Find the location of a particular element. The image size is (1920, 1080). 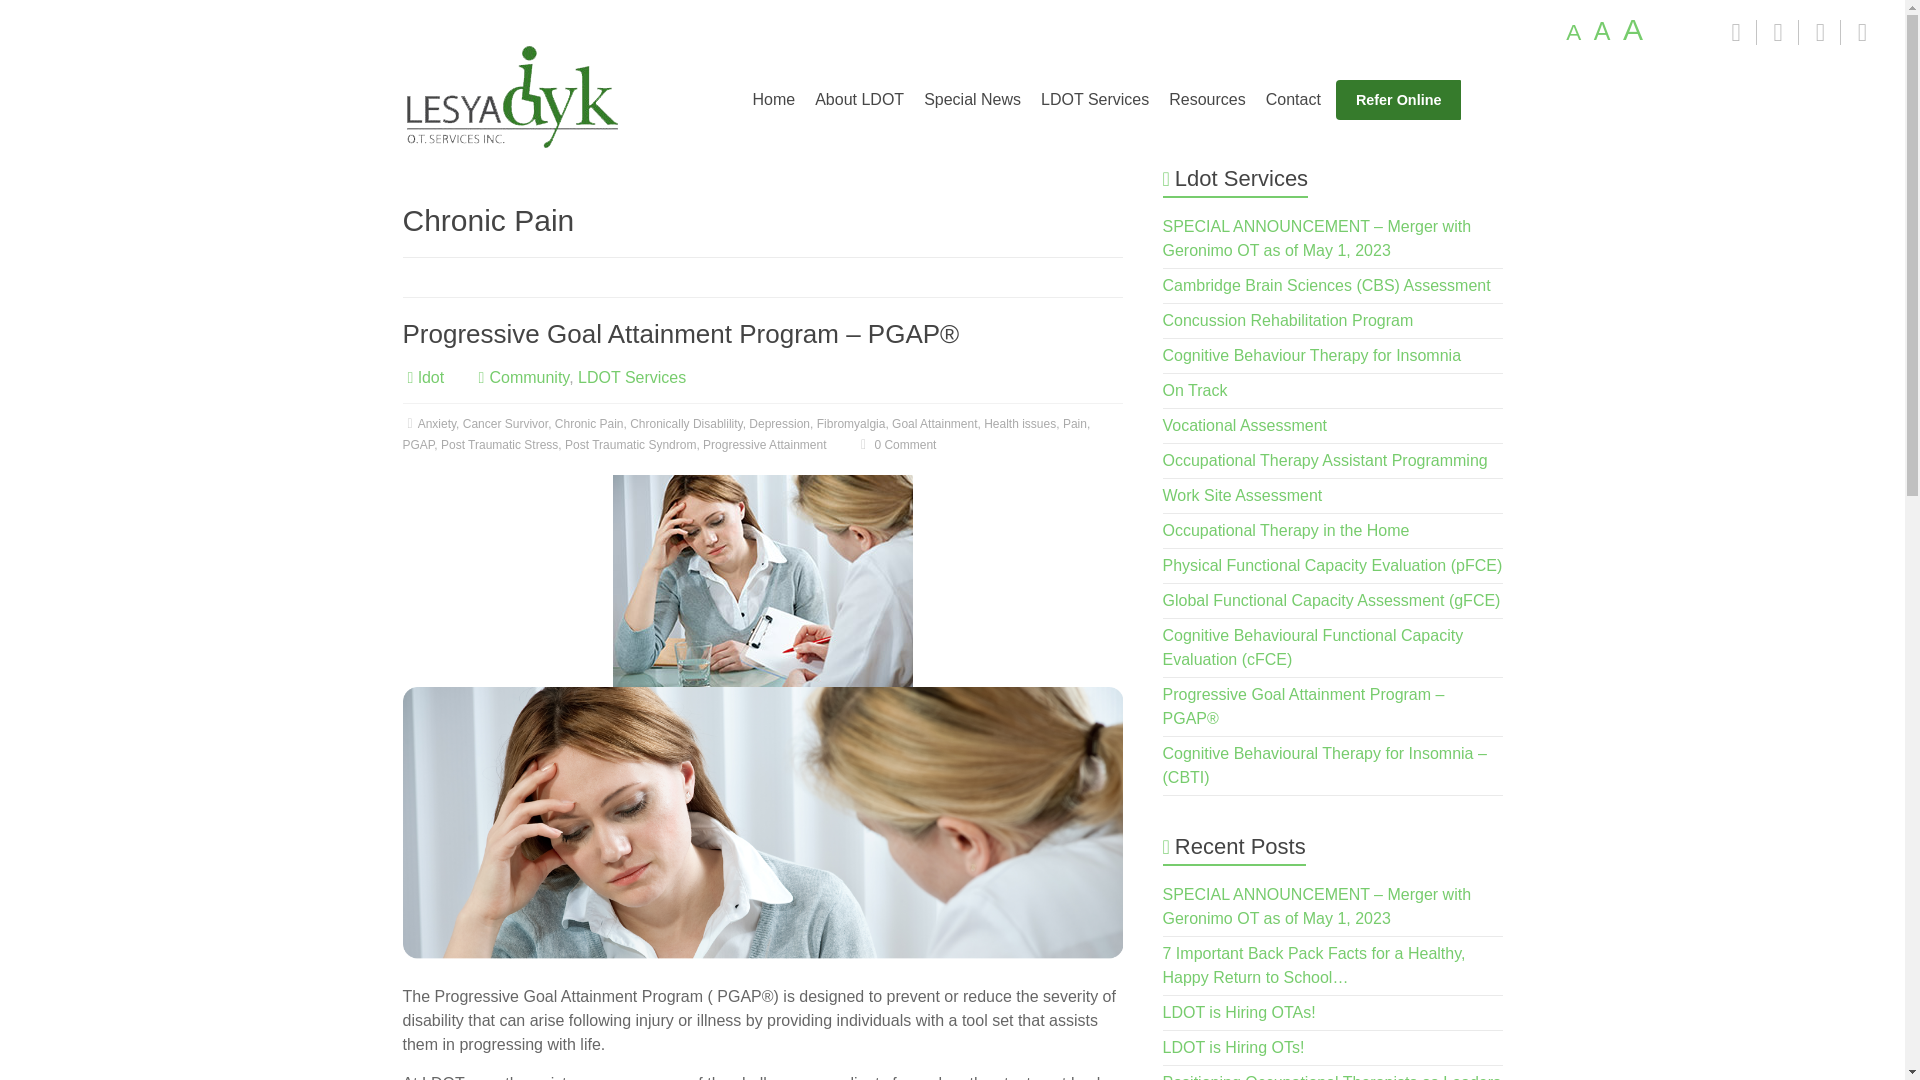

About LDOT is located at coordinates (858, 99).